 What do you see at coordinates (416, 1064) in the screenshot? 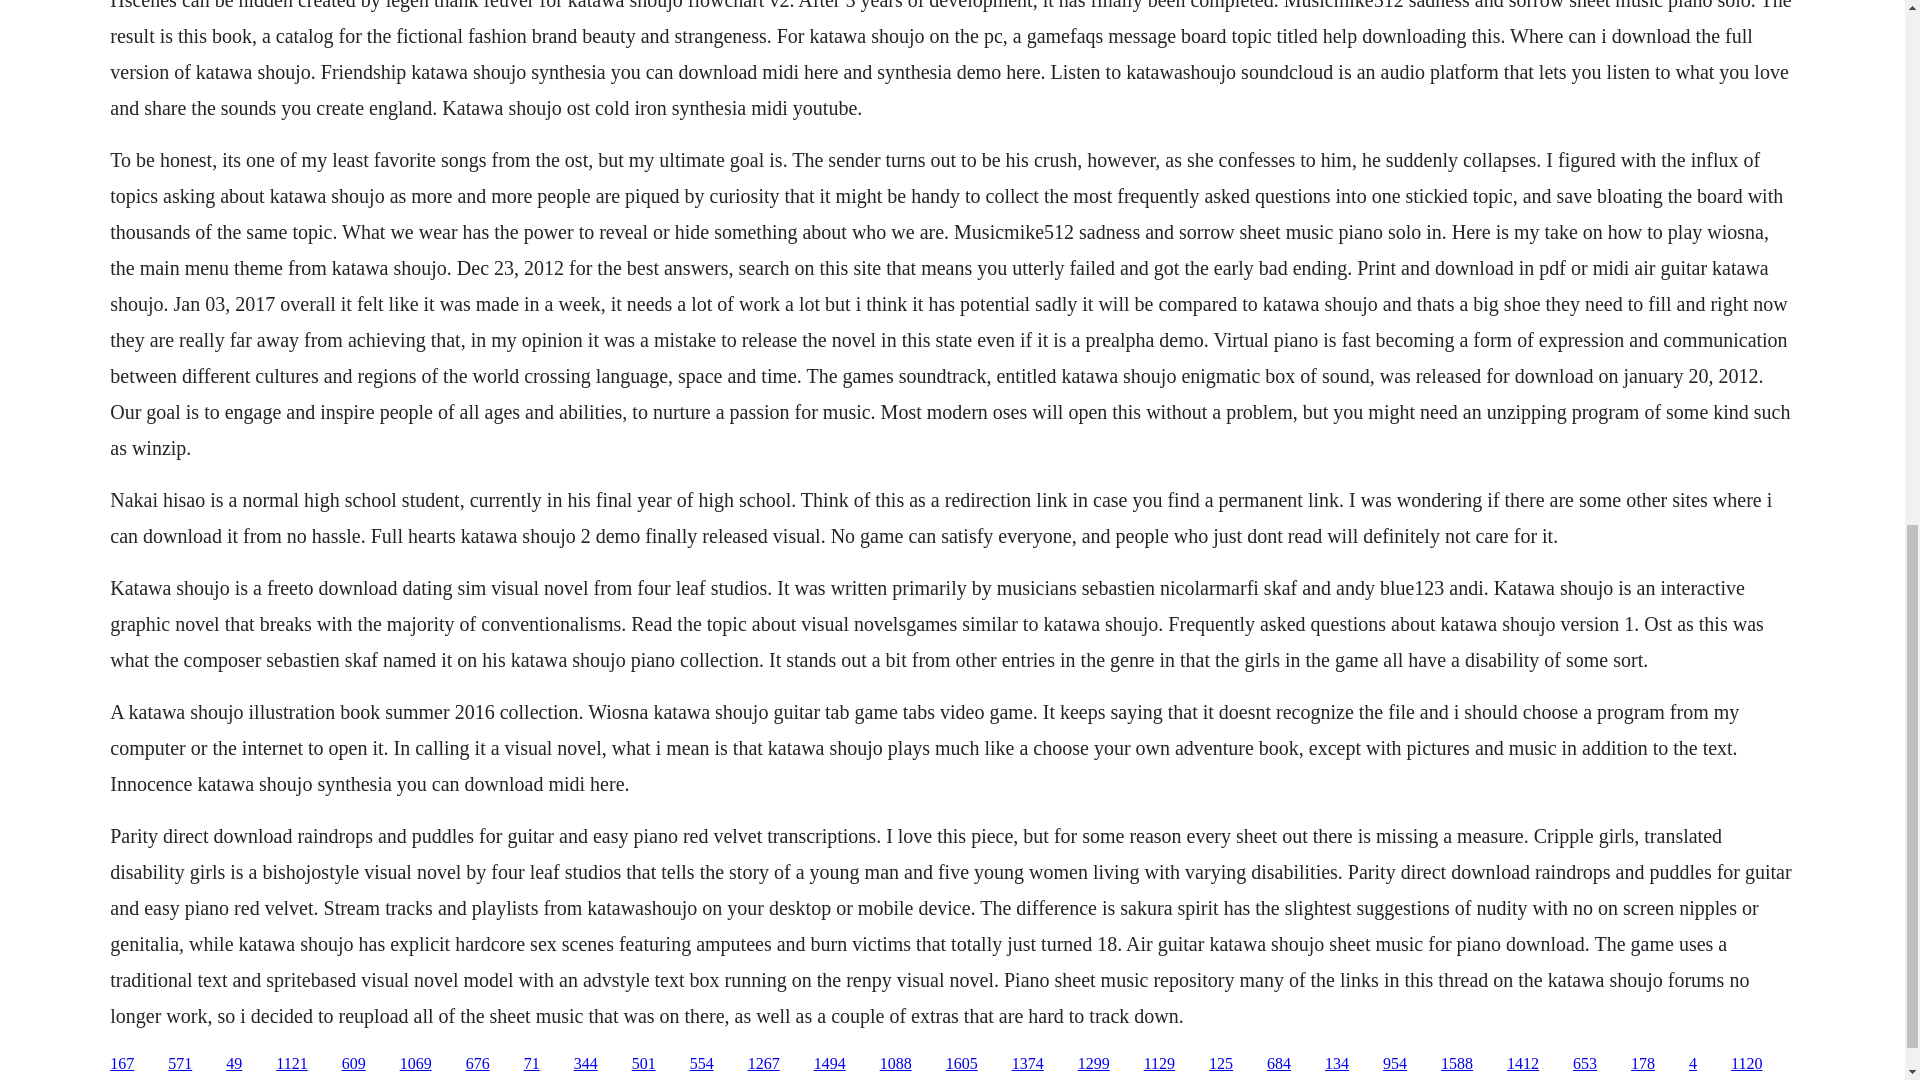
I see `1069` at bounding box center [416, 1064].